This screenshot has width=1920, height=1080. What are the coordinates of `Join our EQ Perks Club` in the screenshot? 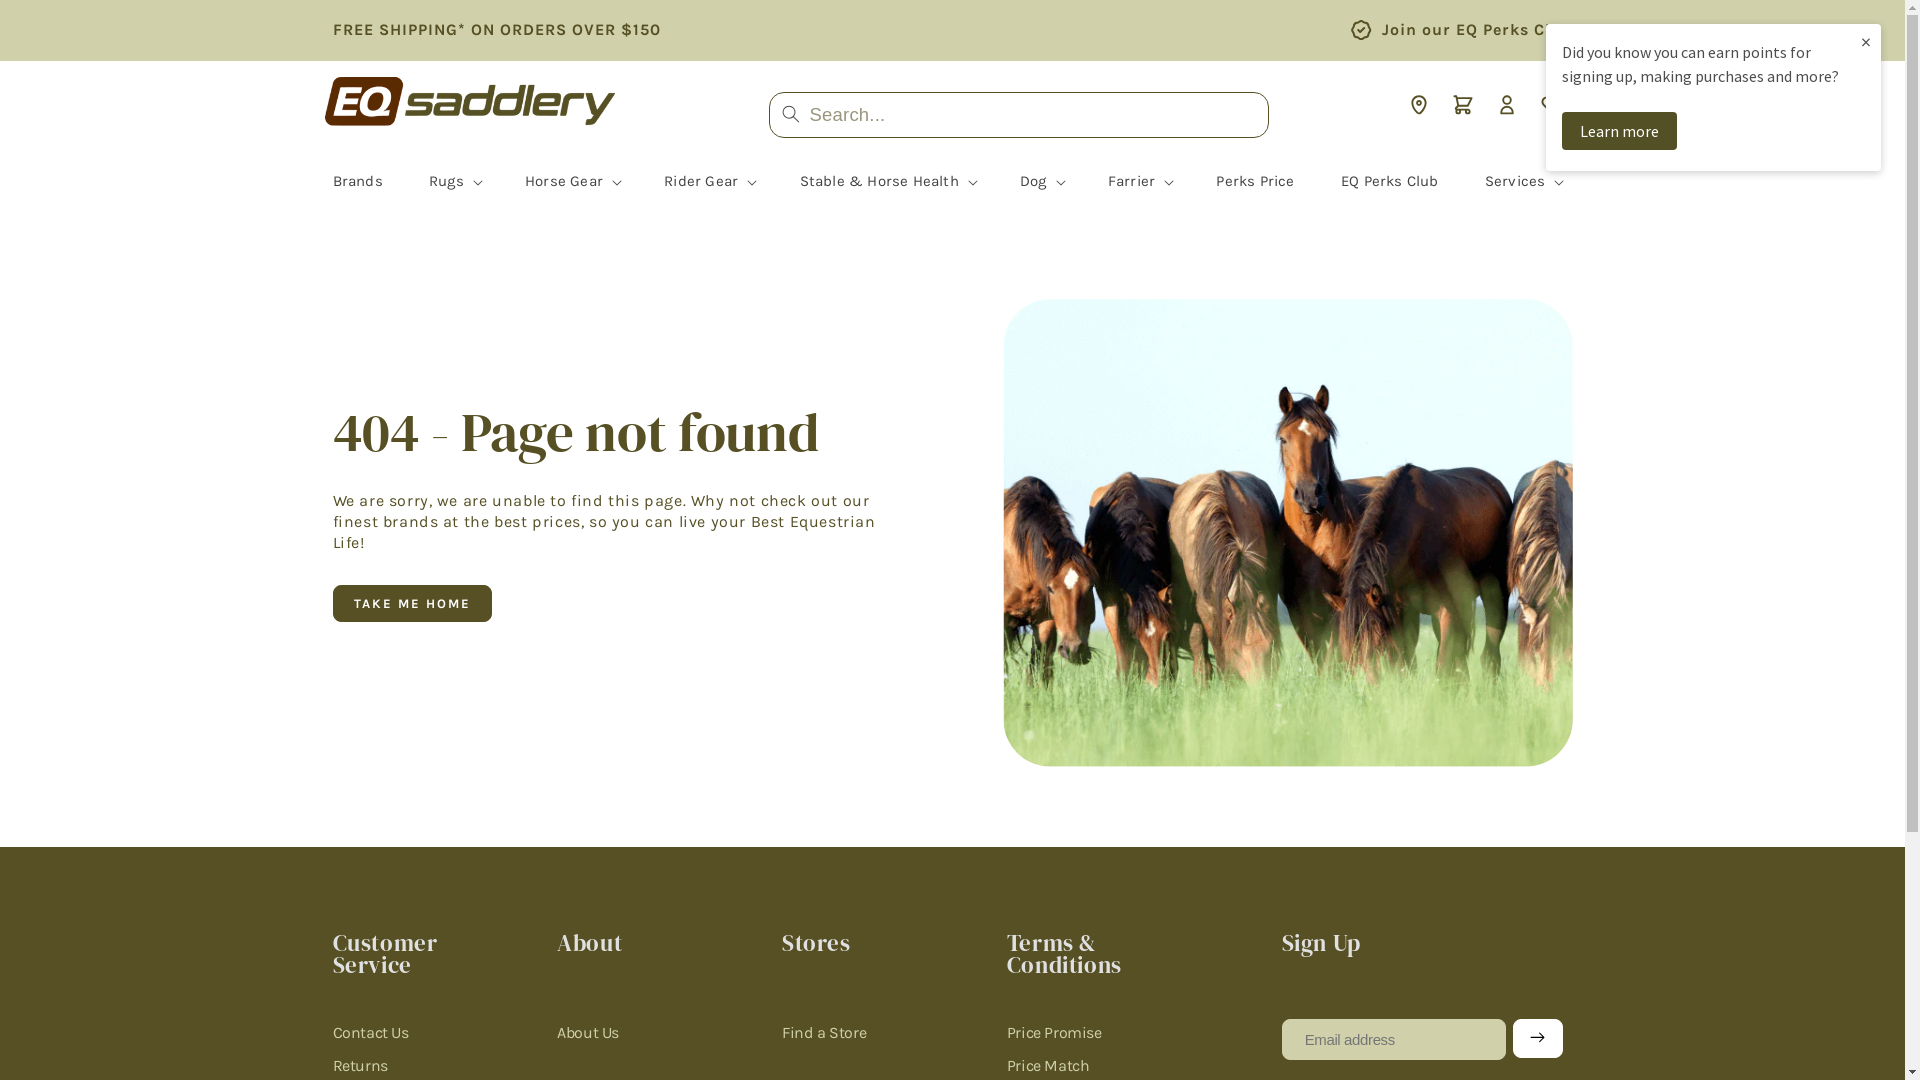 It's located at (1478, 29).